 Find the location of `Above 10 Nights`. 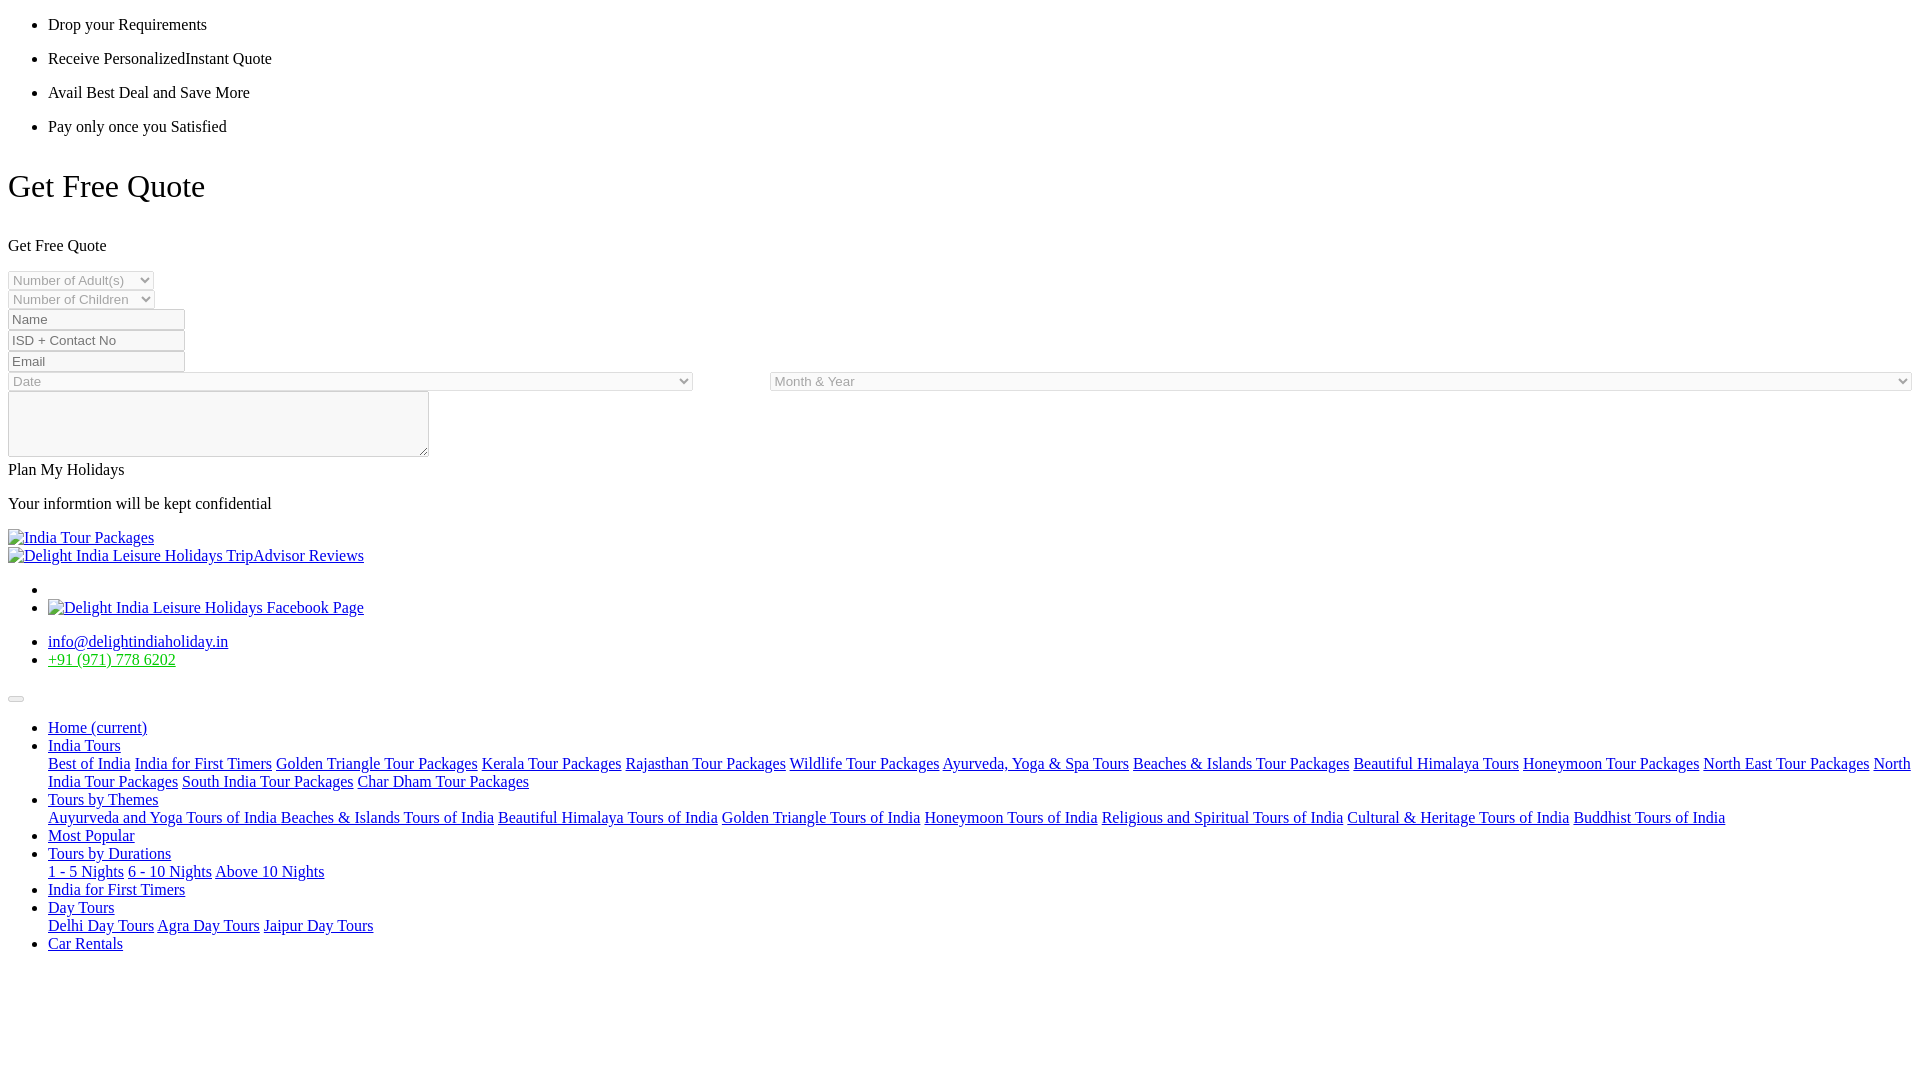

Above 10 Nights is located at coordinates (270, 871).